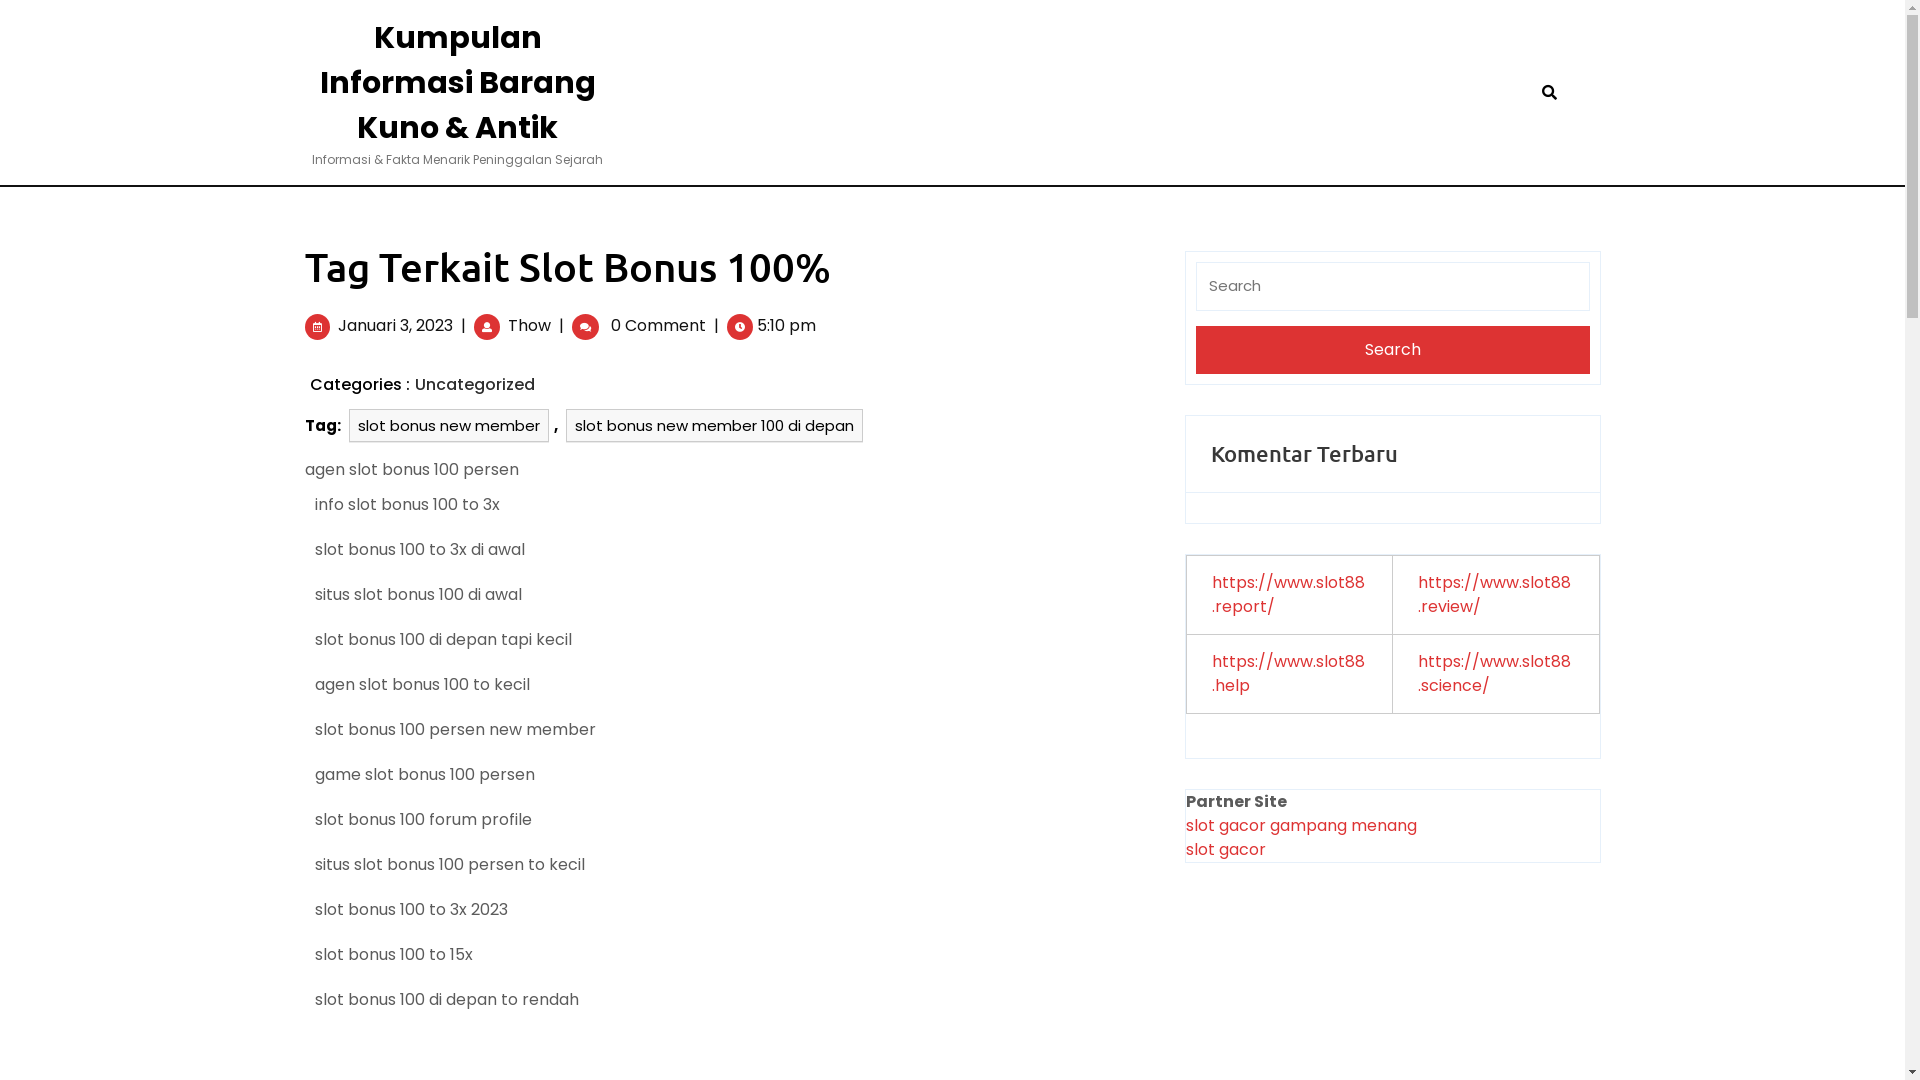  Describe the element at coordinates (1288, 594) in the screenshot. I see `https://www.slot88.report/` at that location.